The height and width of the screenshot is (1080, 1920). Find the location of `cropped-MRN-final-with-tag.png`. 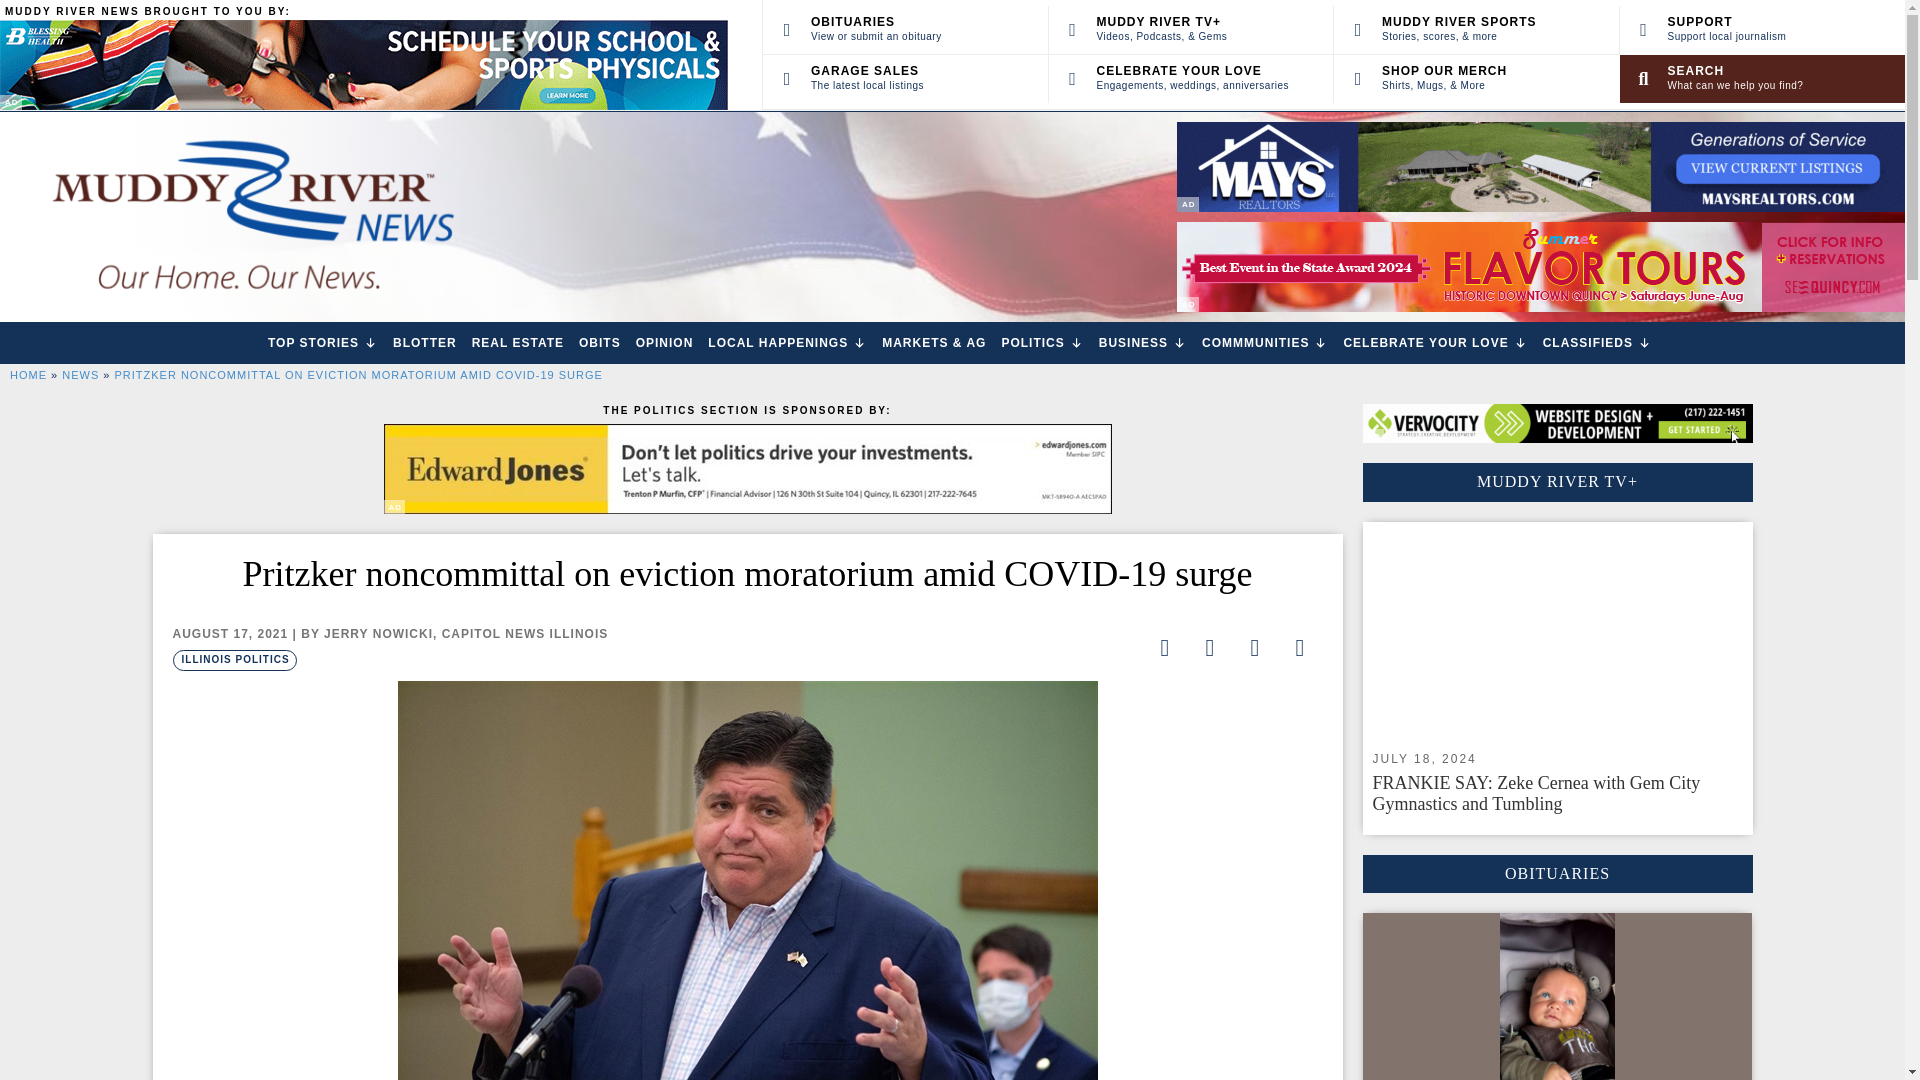

cropped-MRN-final-with-tag.png is located at coordinates (250, 216).